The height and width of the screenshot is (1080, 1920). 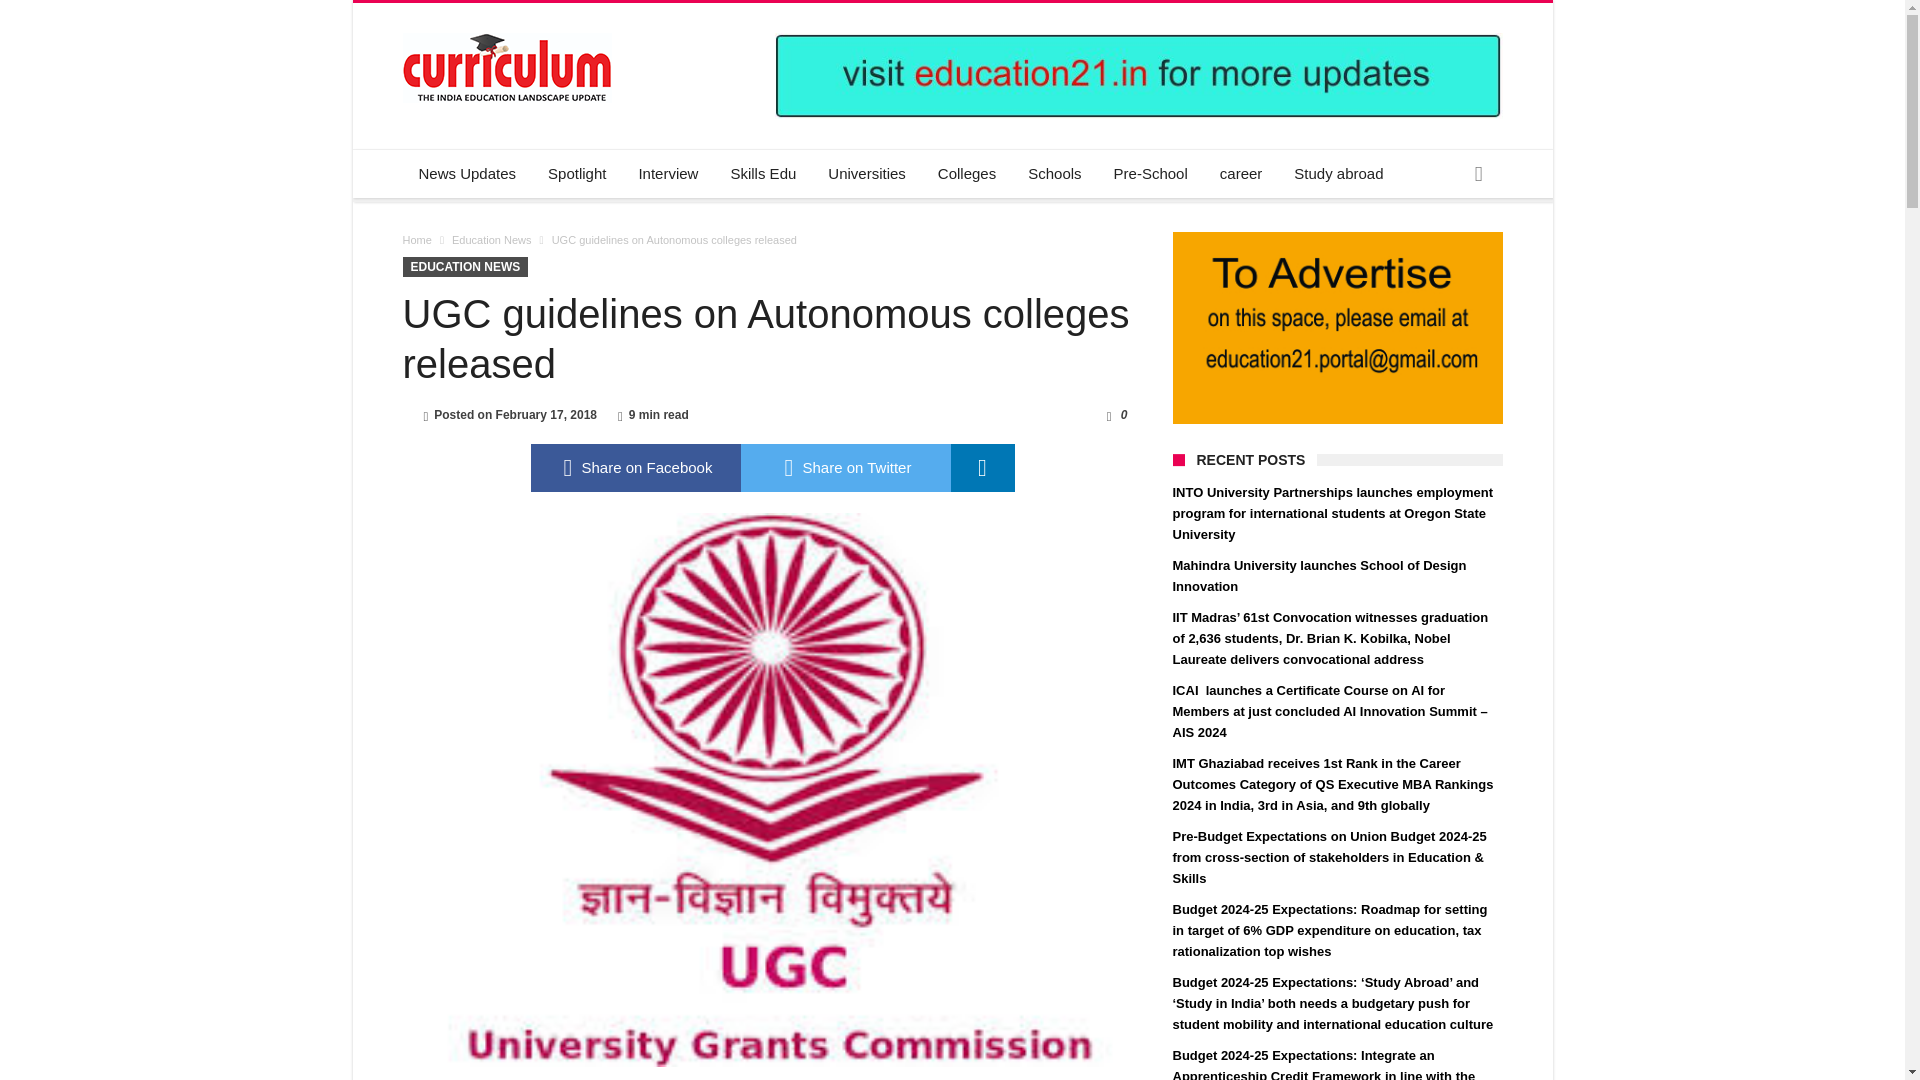 What do you see at coordinates (966, 174) in the screenshot?
I see `Colleges` at bounding box center [966, 174].